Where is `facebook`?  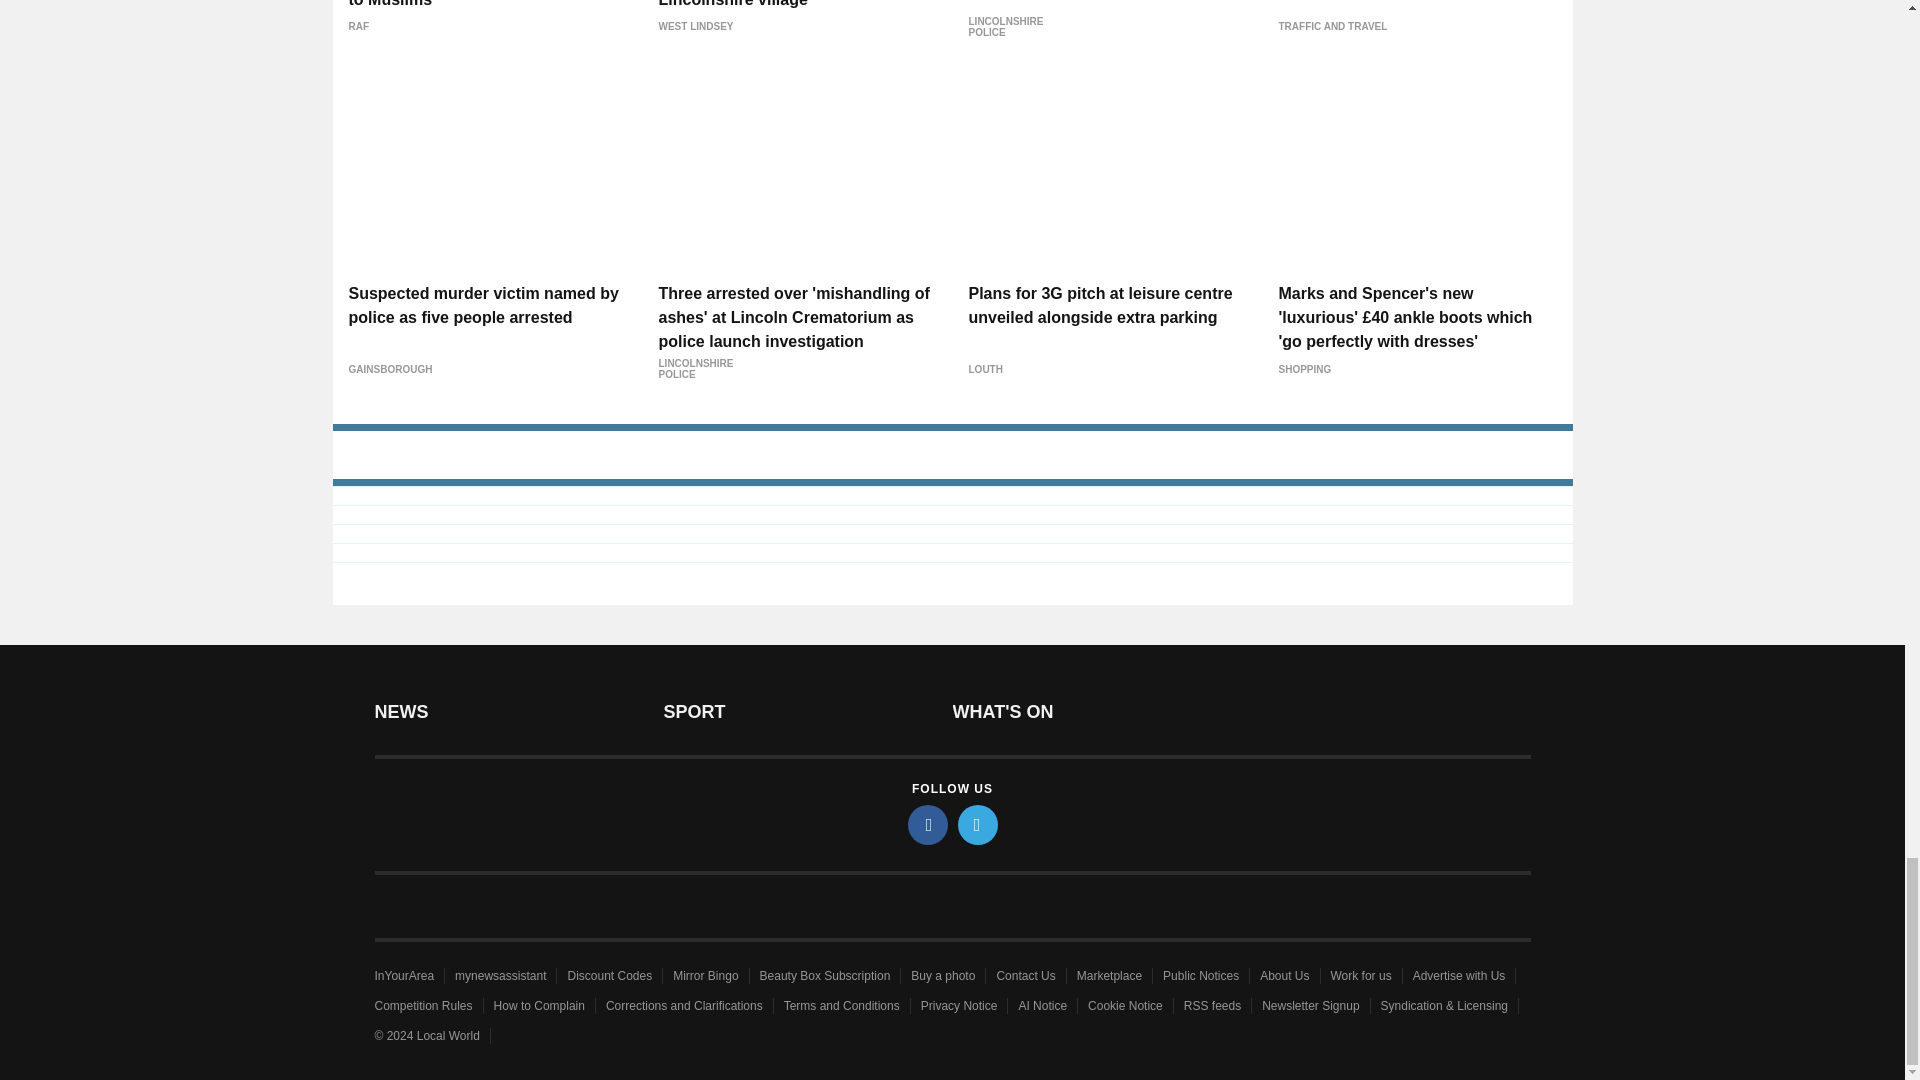 facebook is located at coordinates (928, 824).